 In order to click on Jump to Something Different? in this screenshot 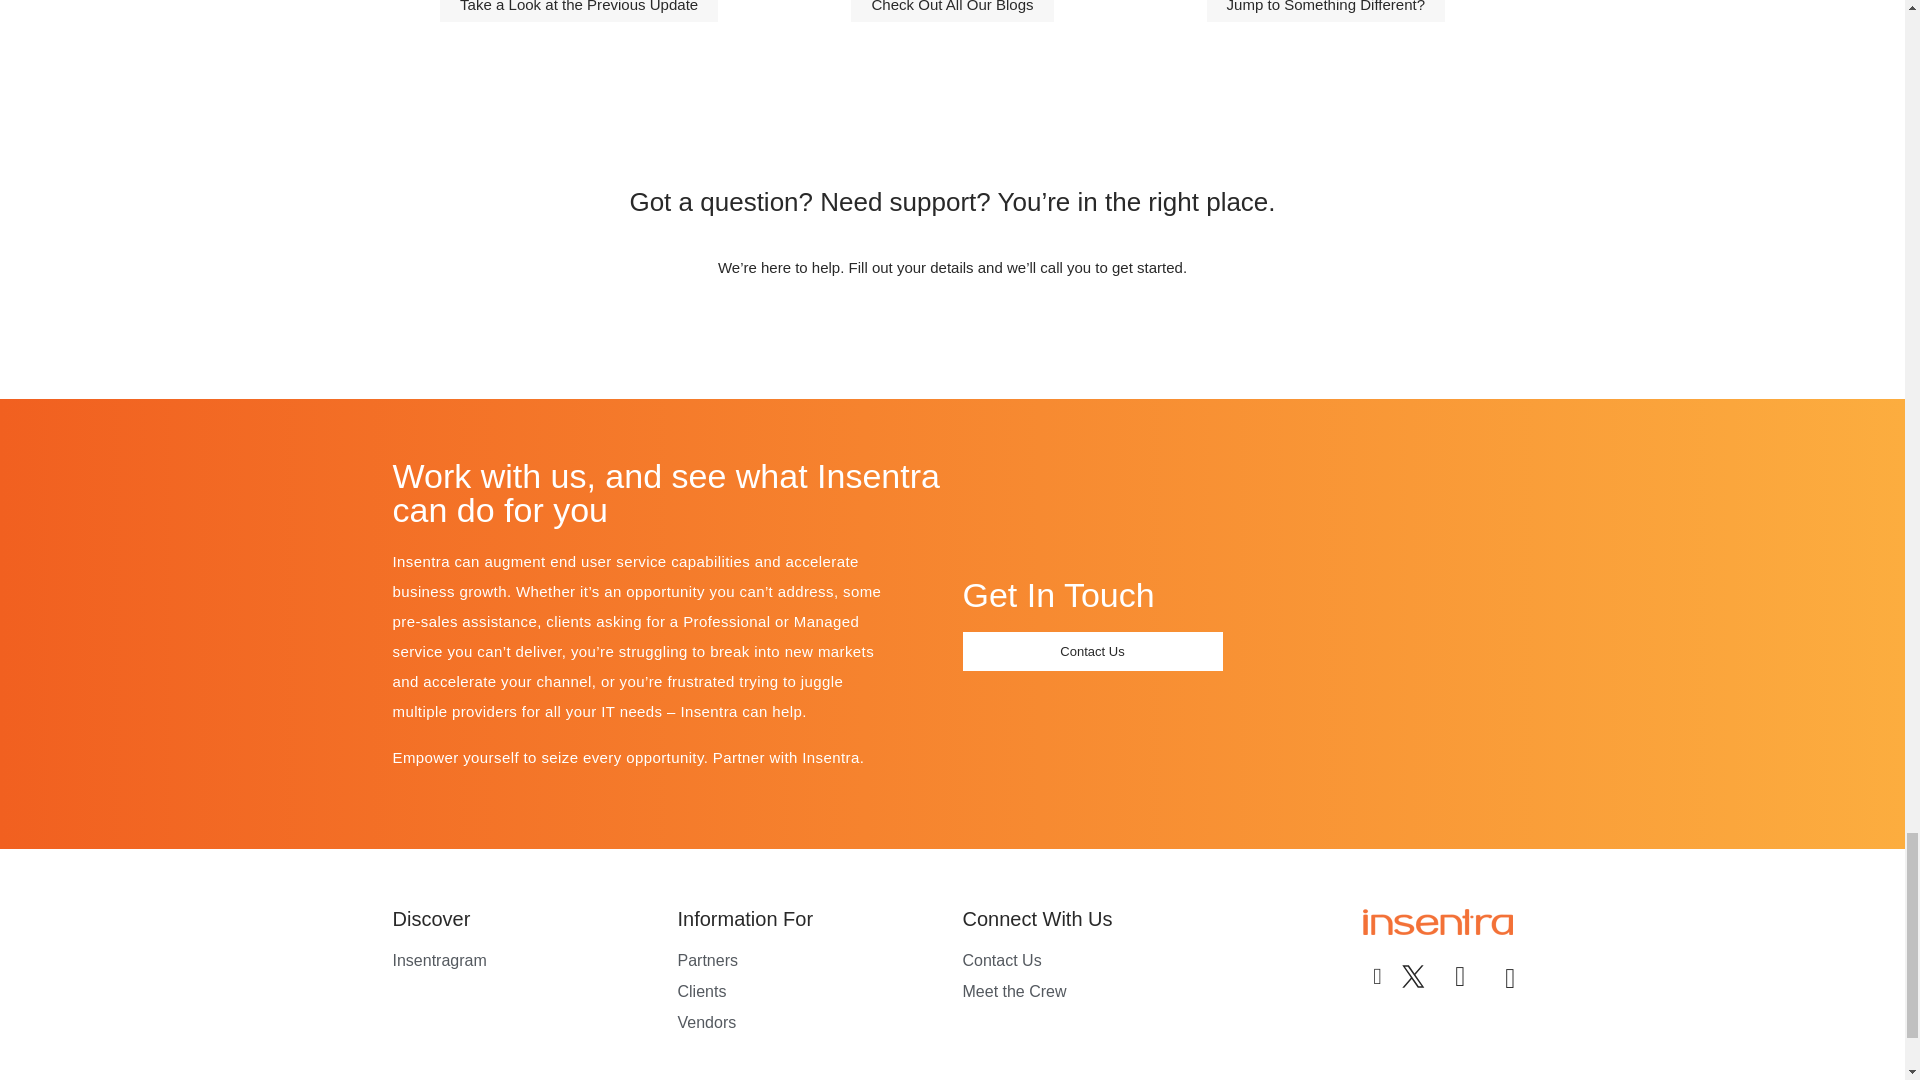, I will do `click(1326, 10)`.